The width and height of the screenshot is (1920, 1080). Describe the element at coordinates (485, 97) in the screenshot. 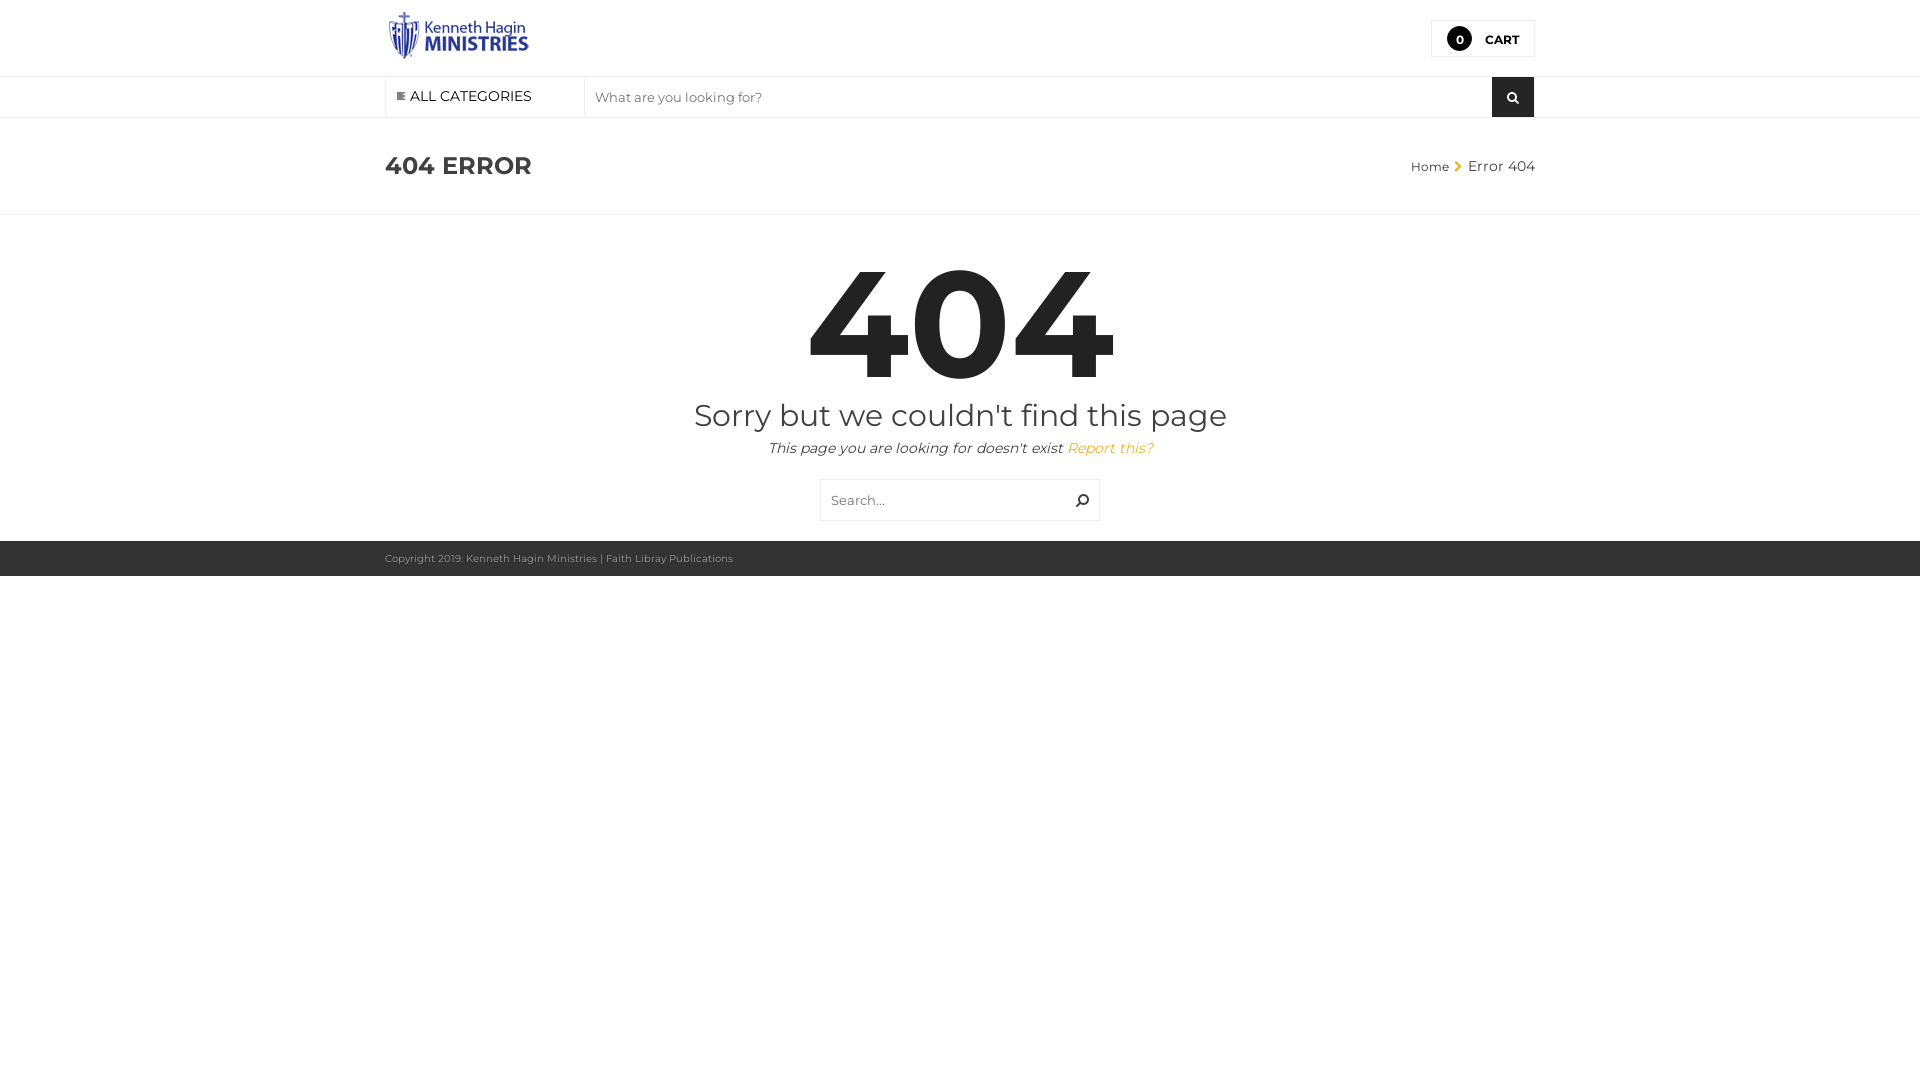

I see `ALL CATEGORIES` at that location.